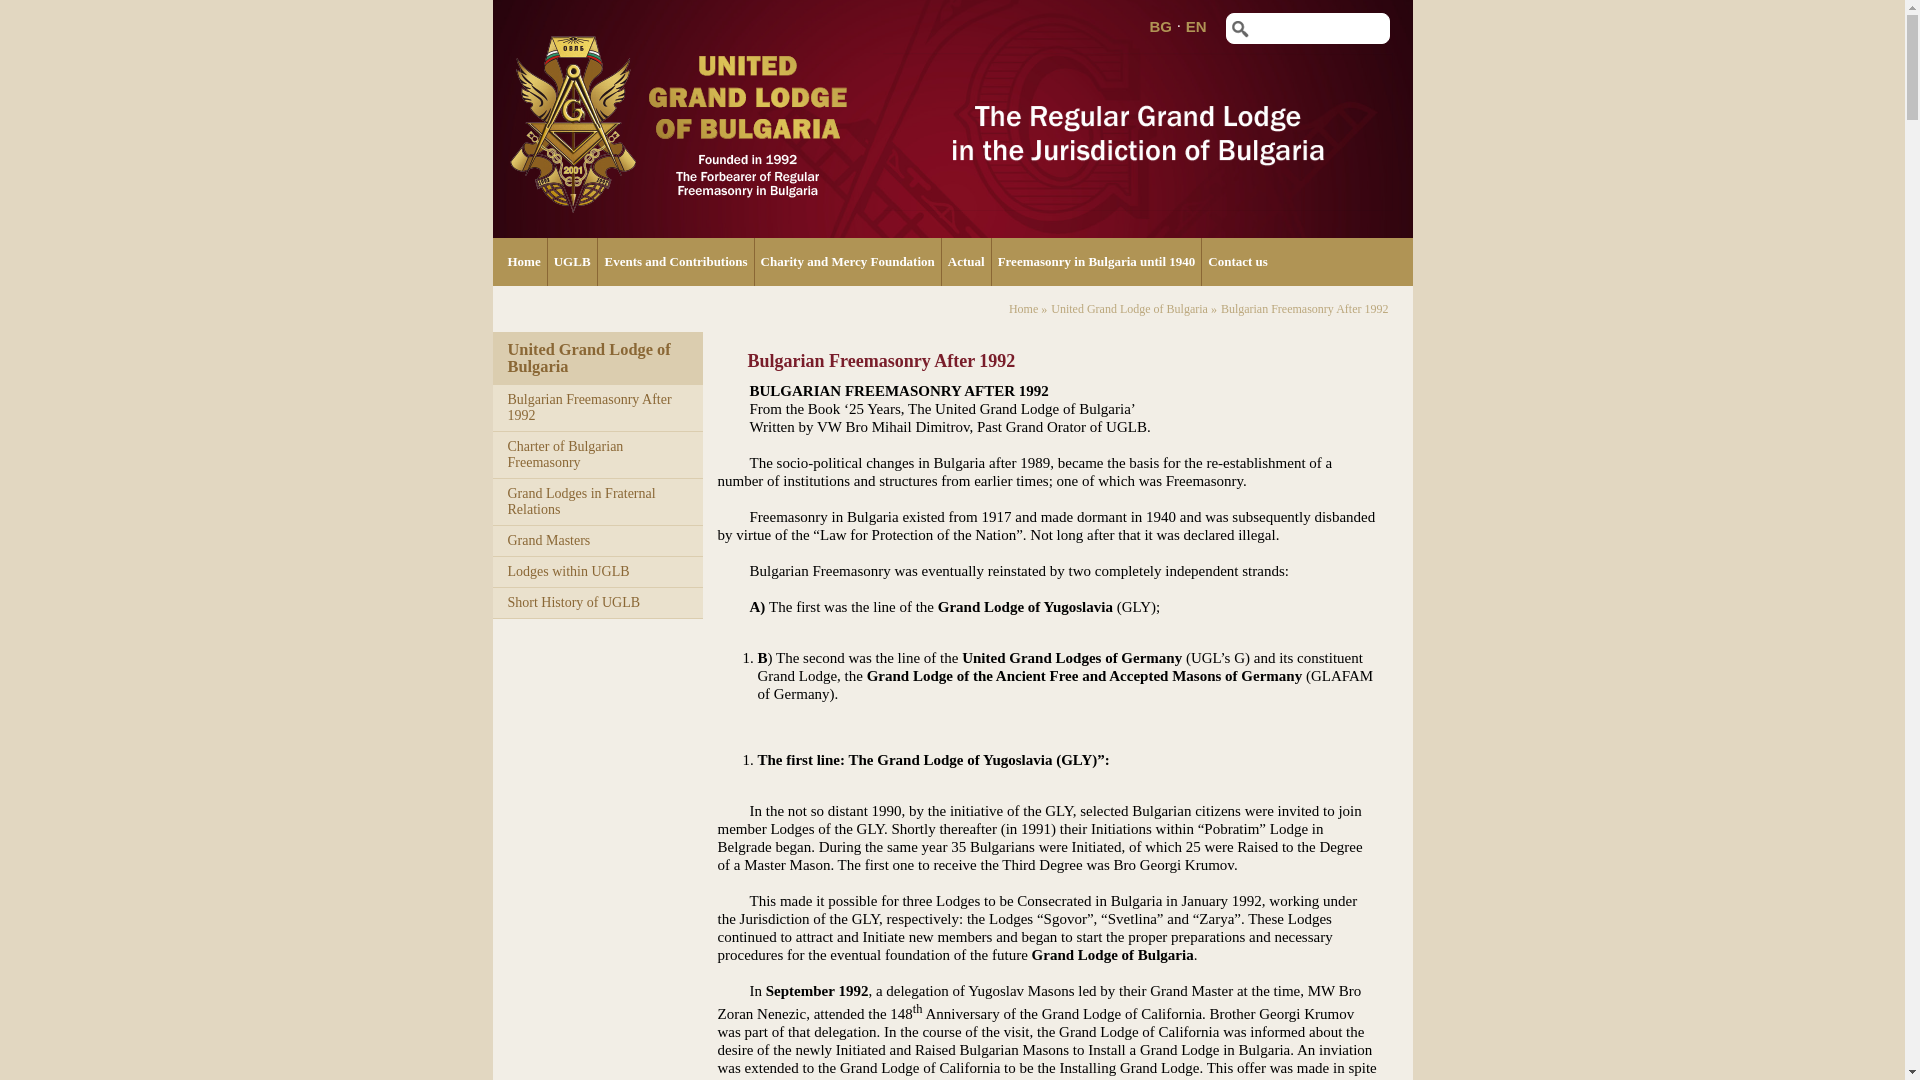  I want to click on Grand Masters, so click(550, 540).